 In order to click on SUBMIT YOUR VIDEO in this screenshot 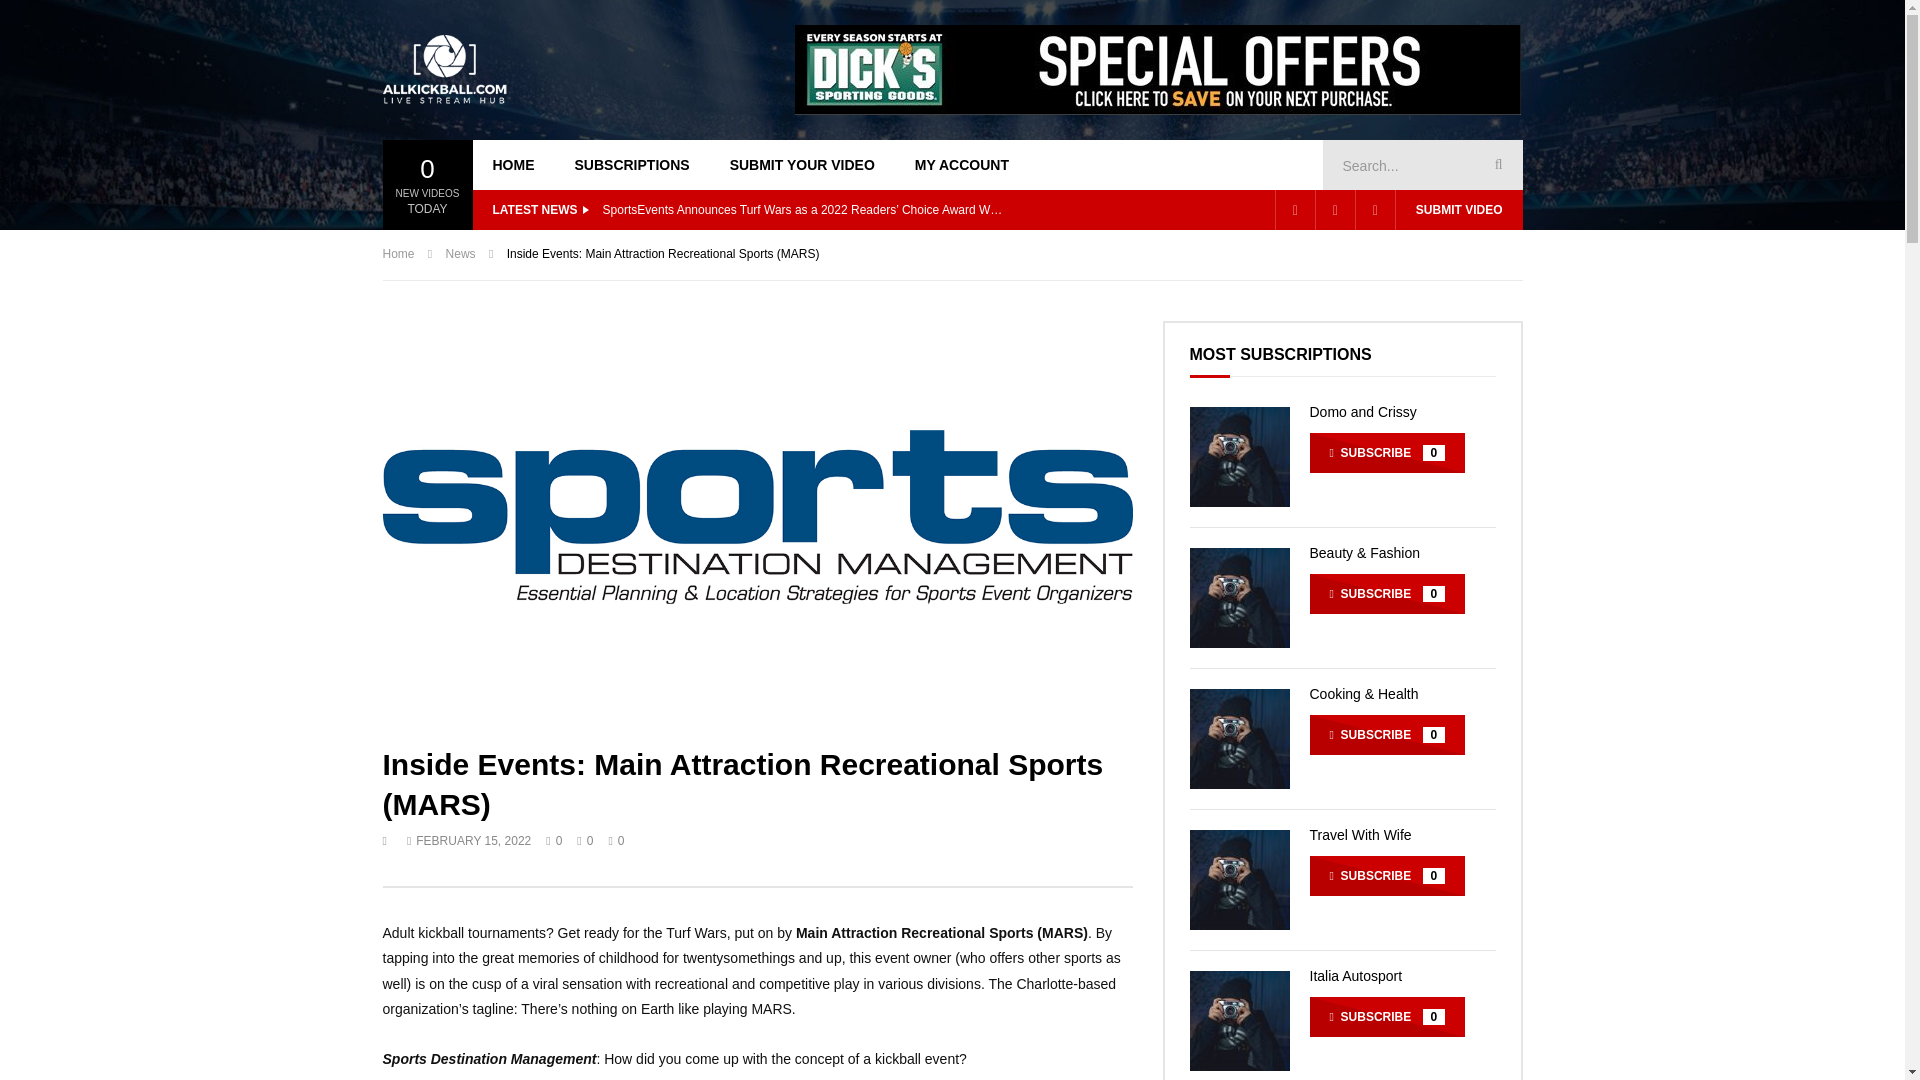, I will do `click(802, 165)`.